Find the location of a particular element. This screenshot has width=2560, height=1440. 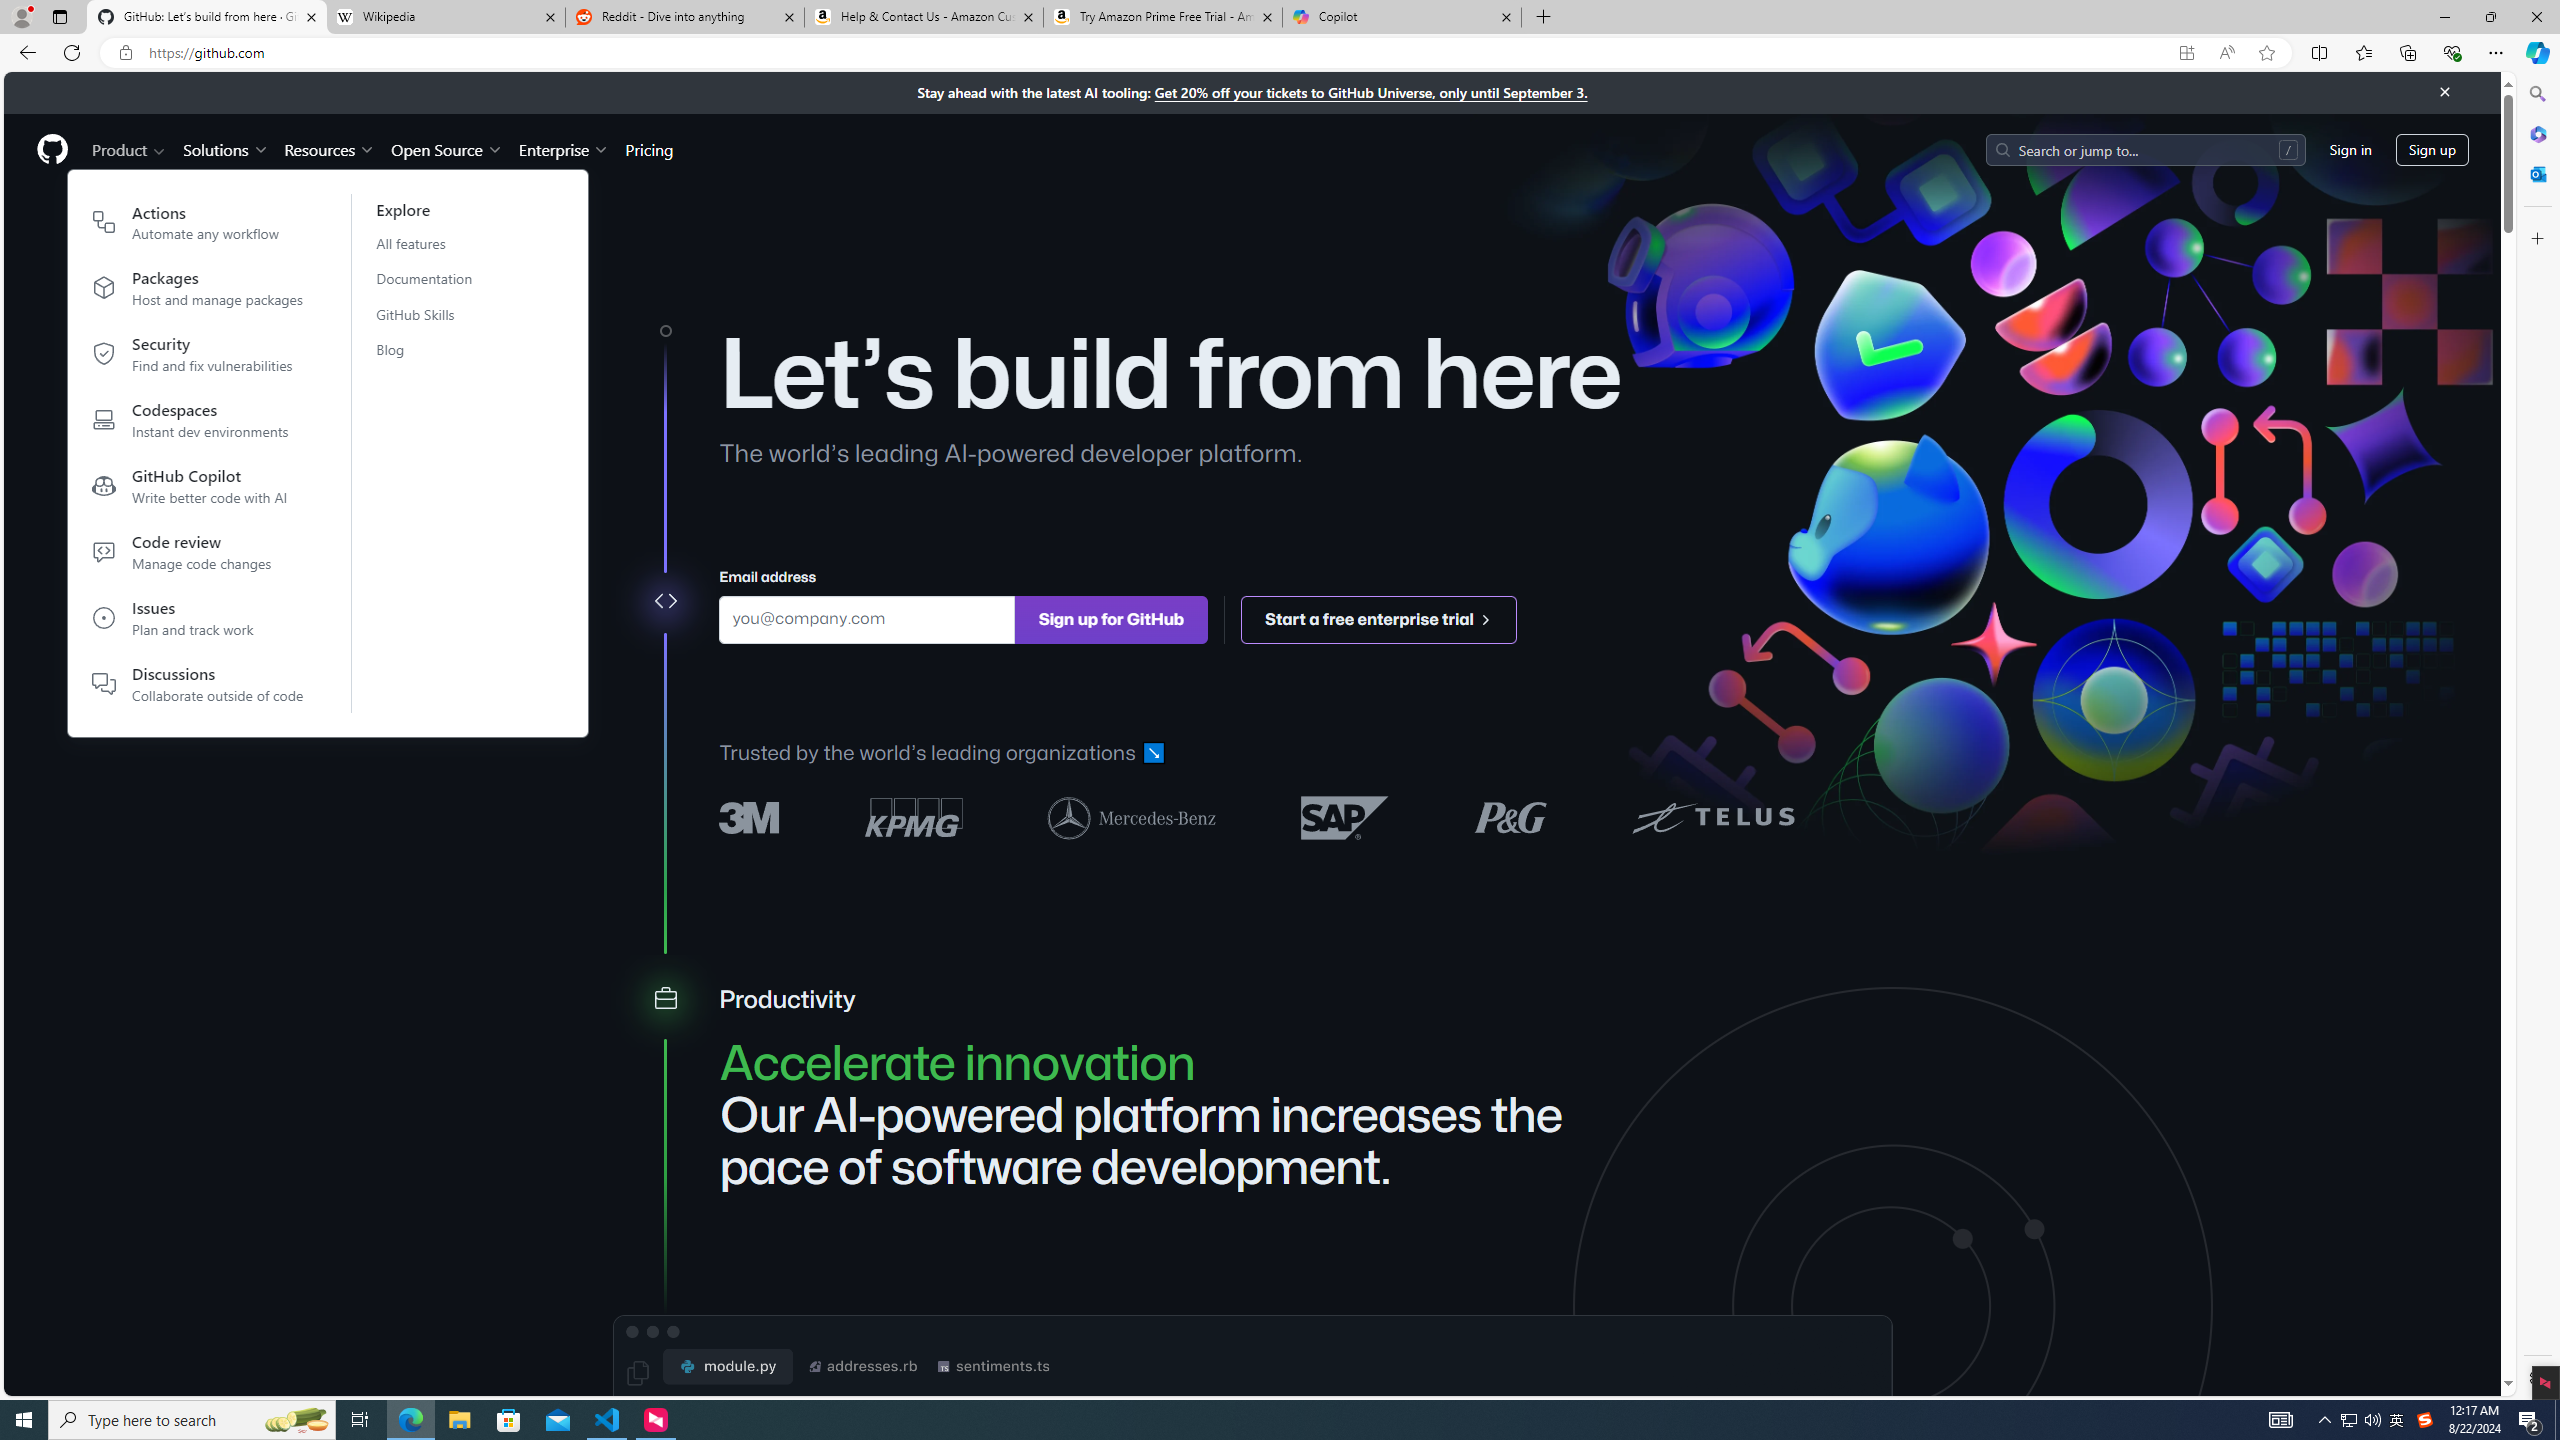

Security Find and fix vulnerabilities is located at coordinates (198, 358).